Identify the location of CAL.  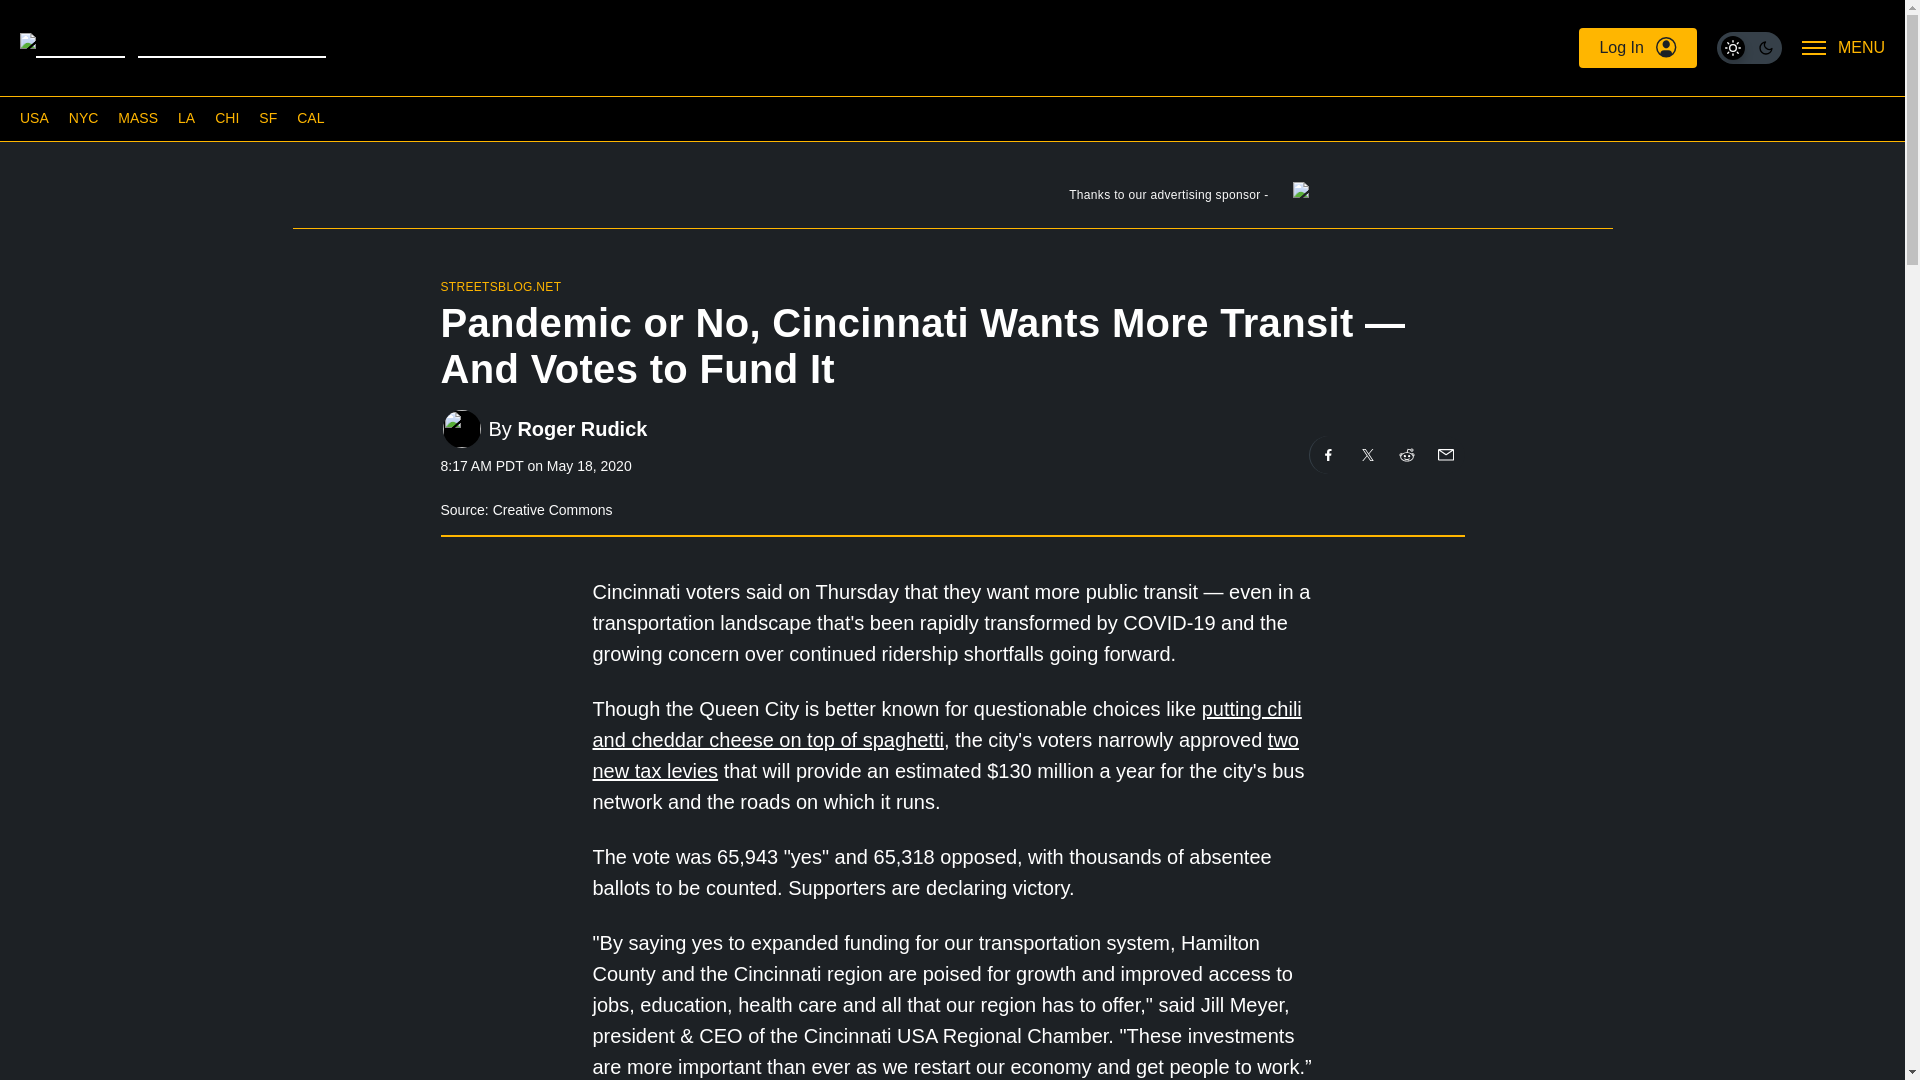
(310, 118).